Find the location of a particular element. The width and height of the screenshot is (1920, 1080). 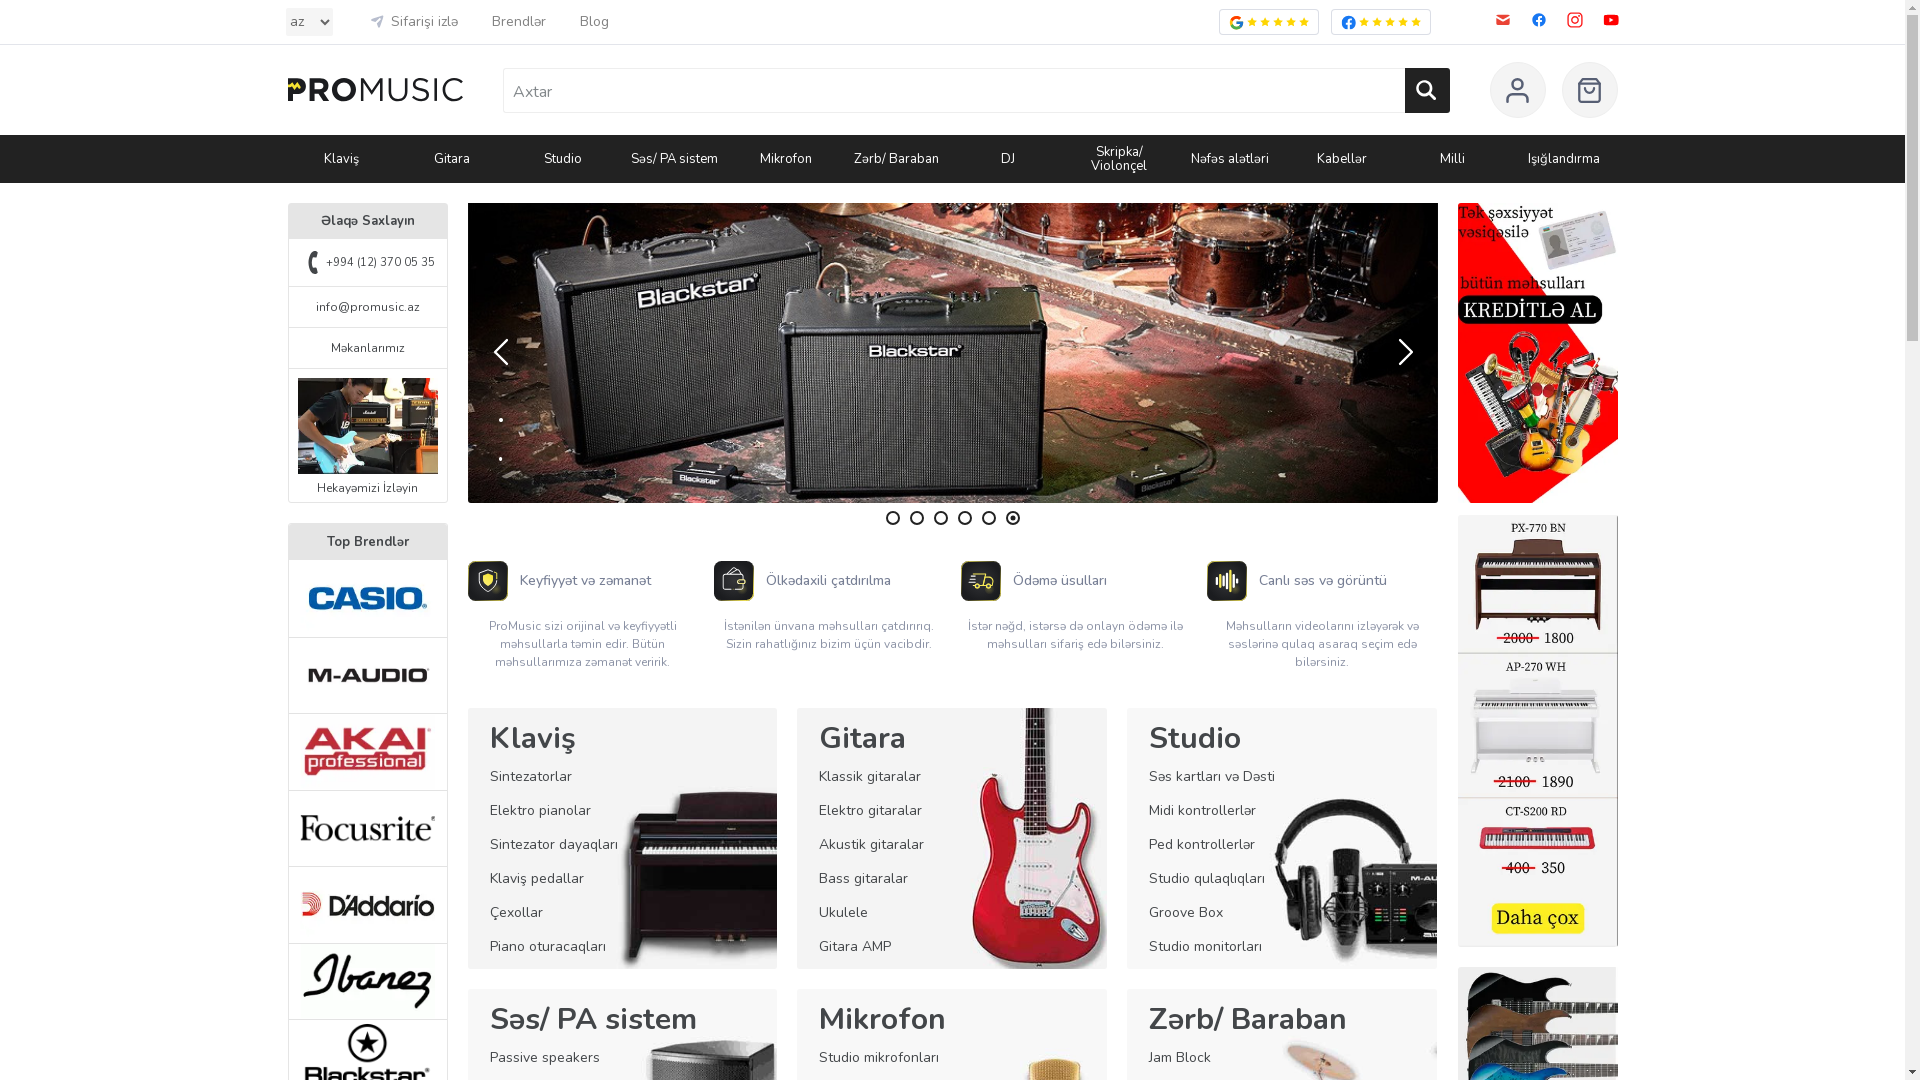

. is located at coordinates (953, 353).